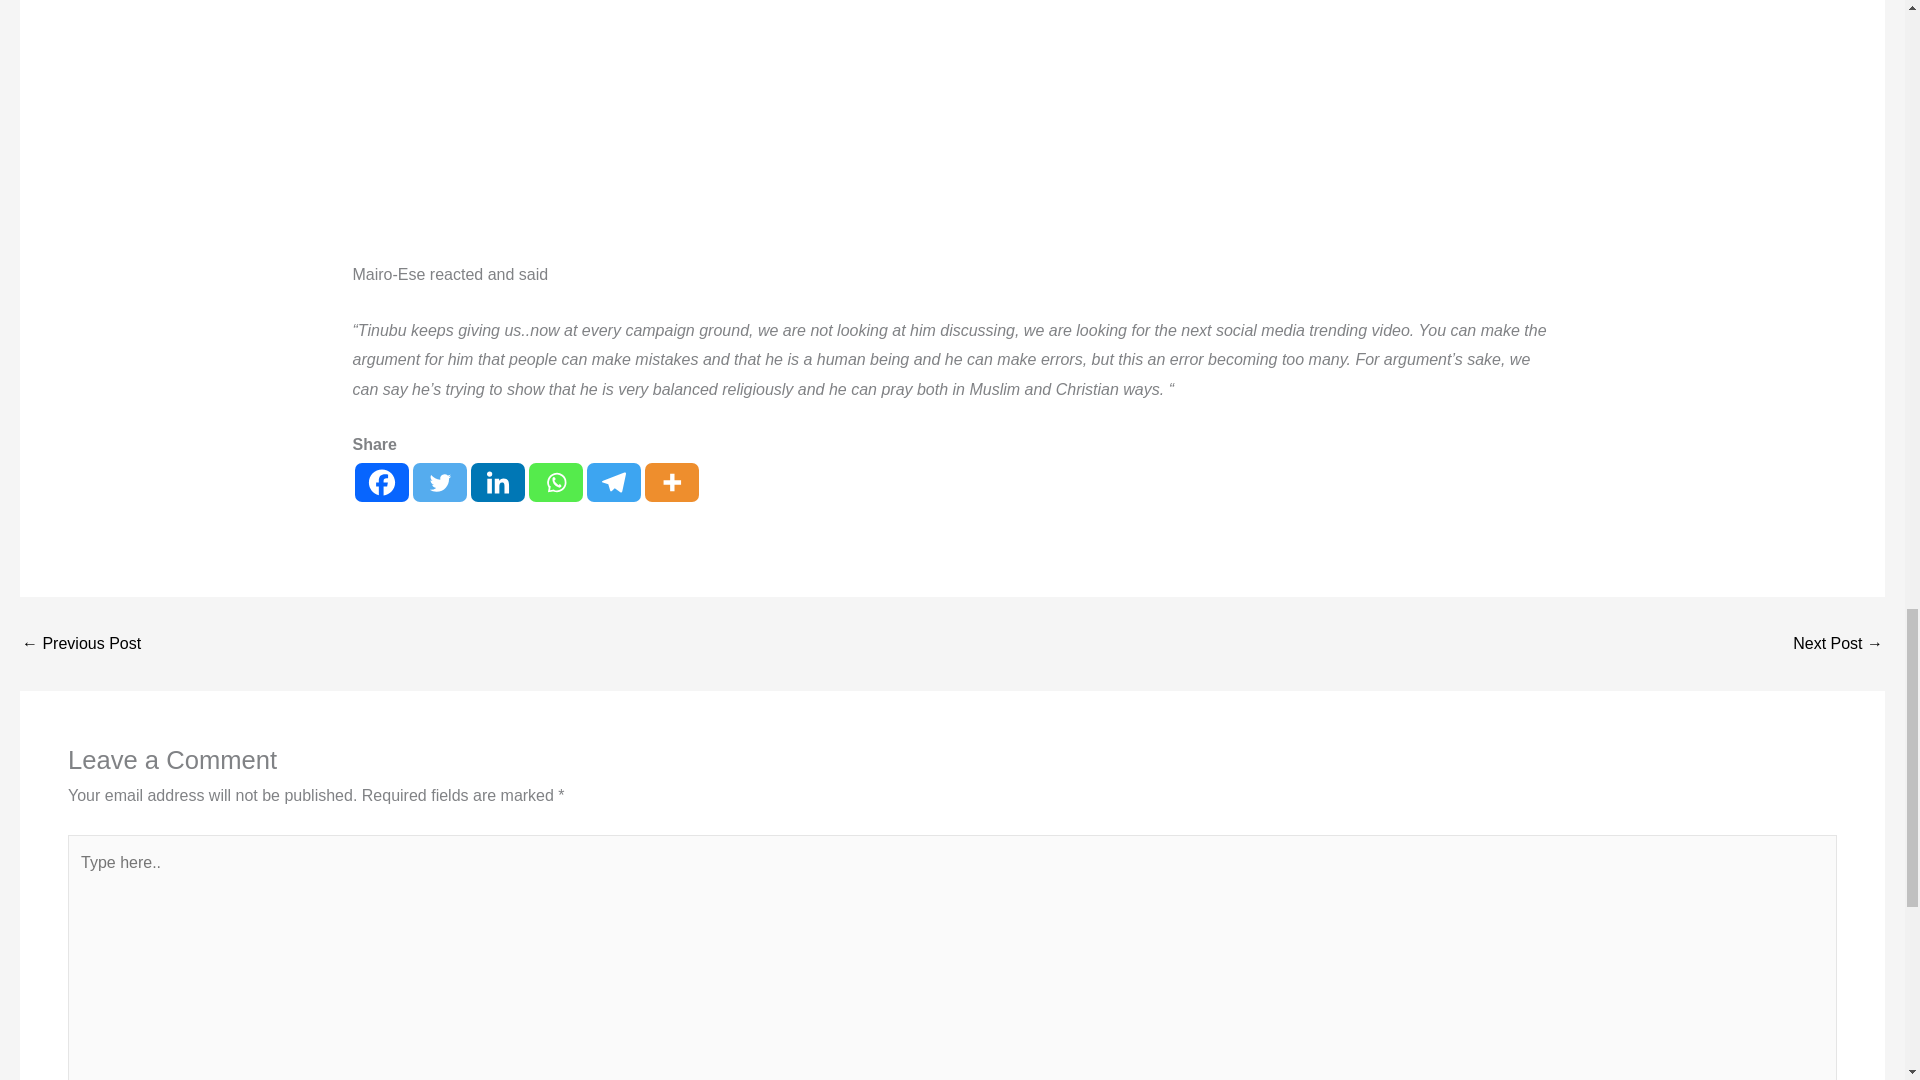 The image size is (1920, 1080). I want to click on Facebook, so click(380, 482).